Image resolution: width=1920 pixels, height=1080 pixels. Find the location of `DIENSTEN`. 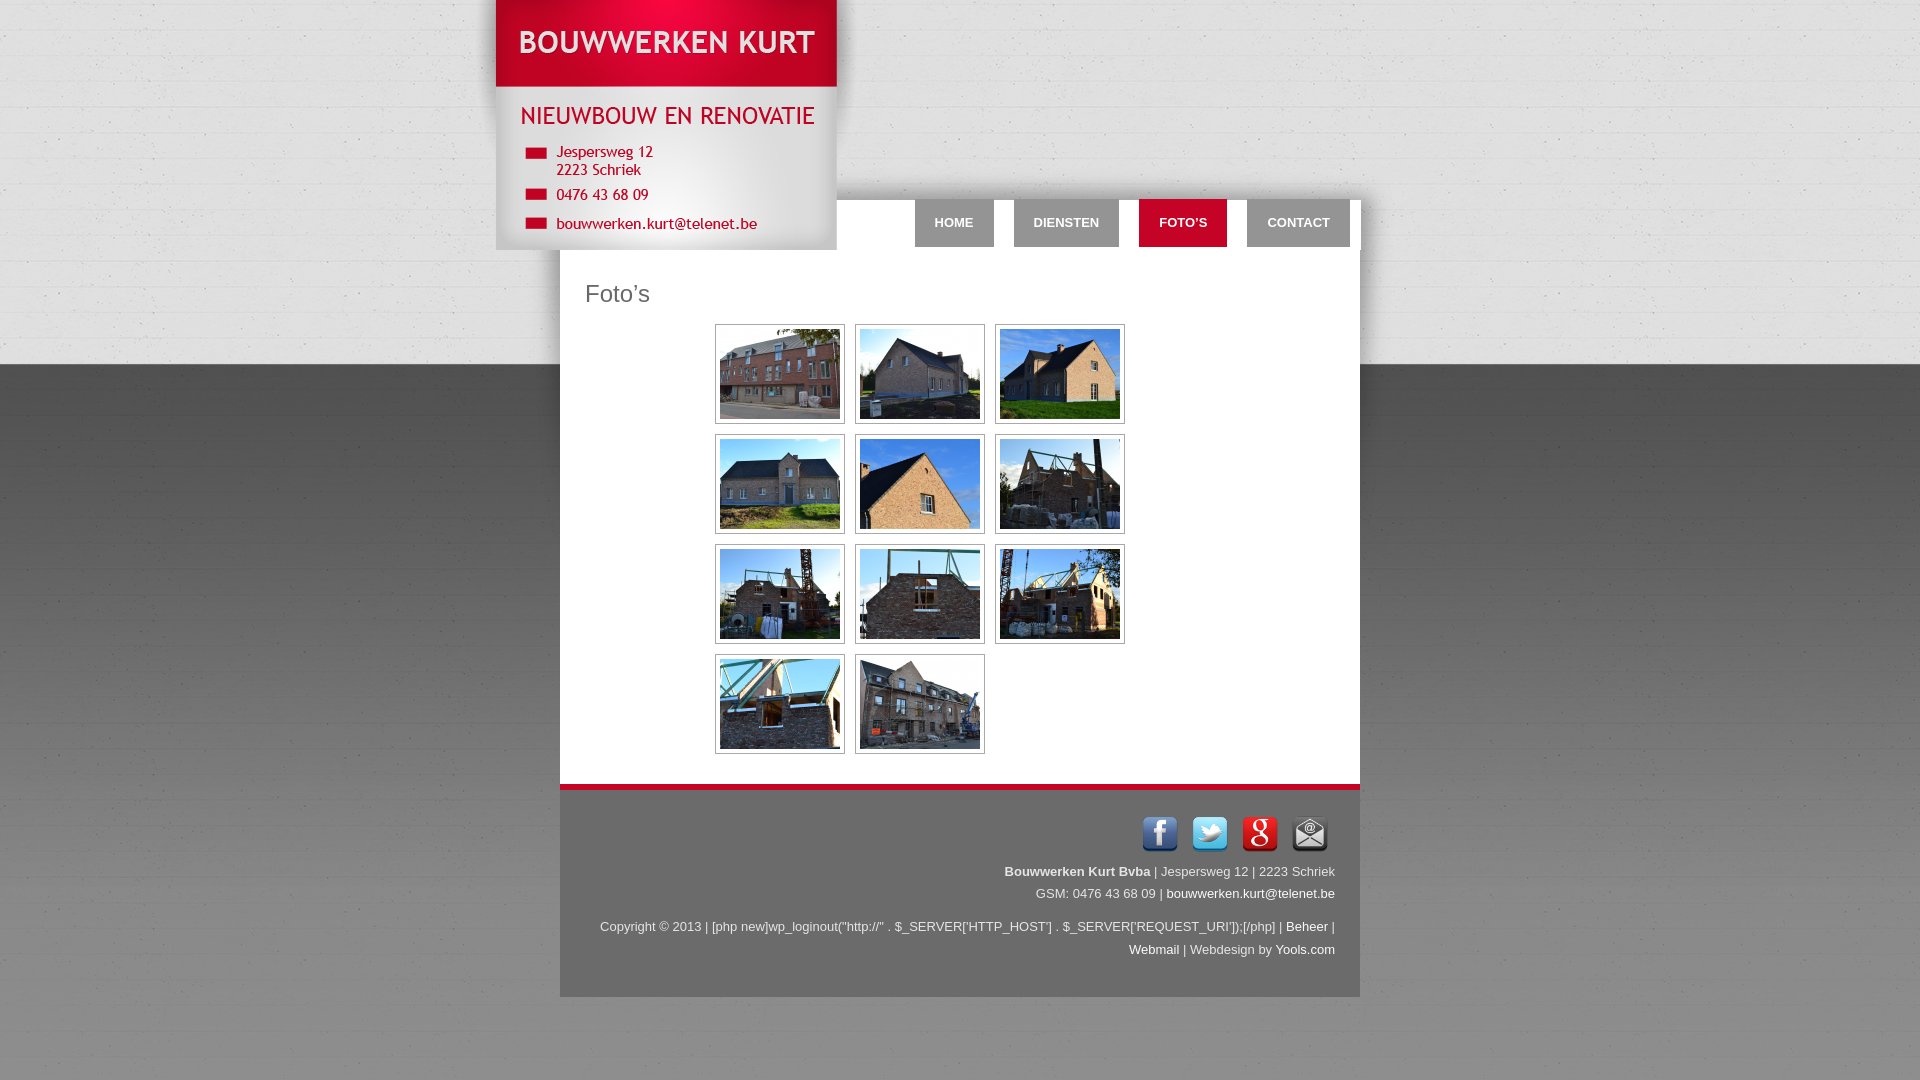

DIENSTEN is located at coordinates (1066, 223).